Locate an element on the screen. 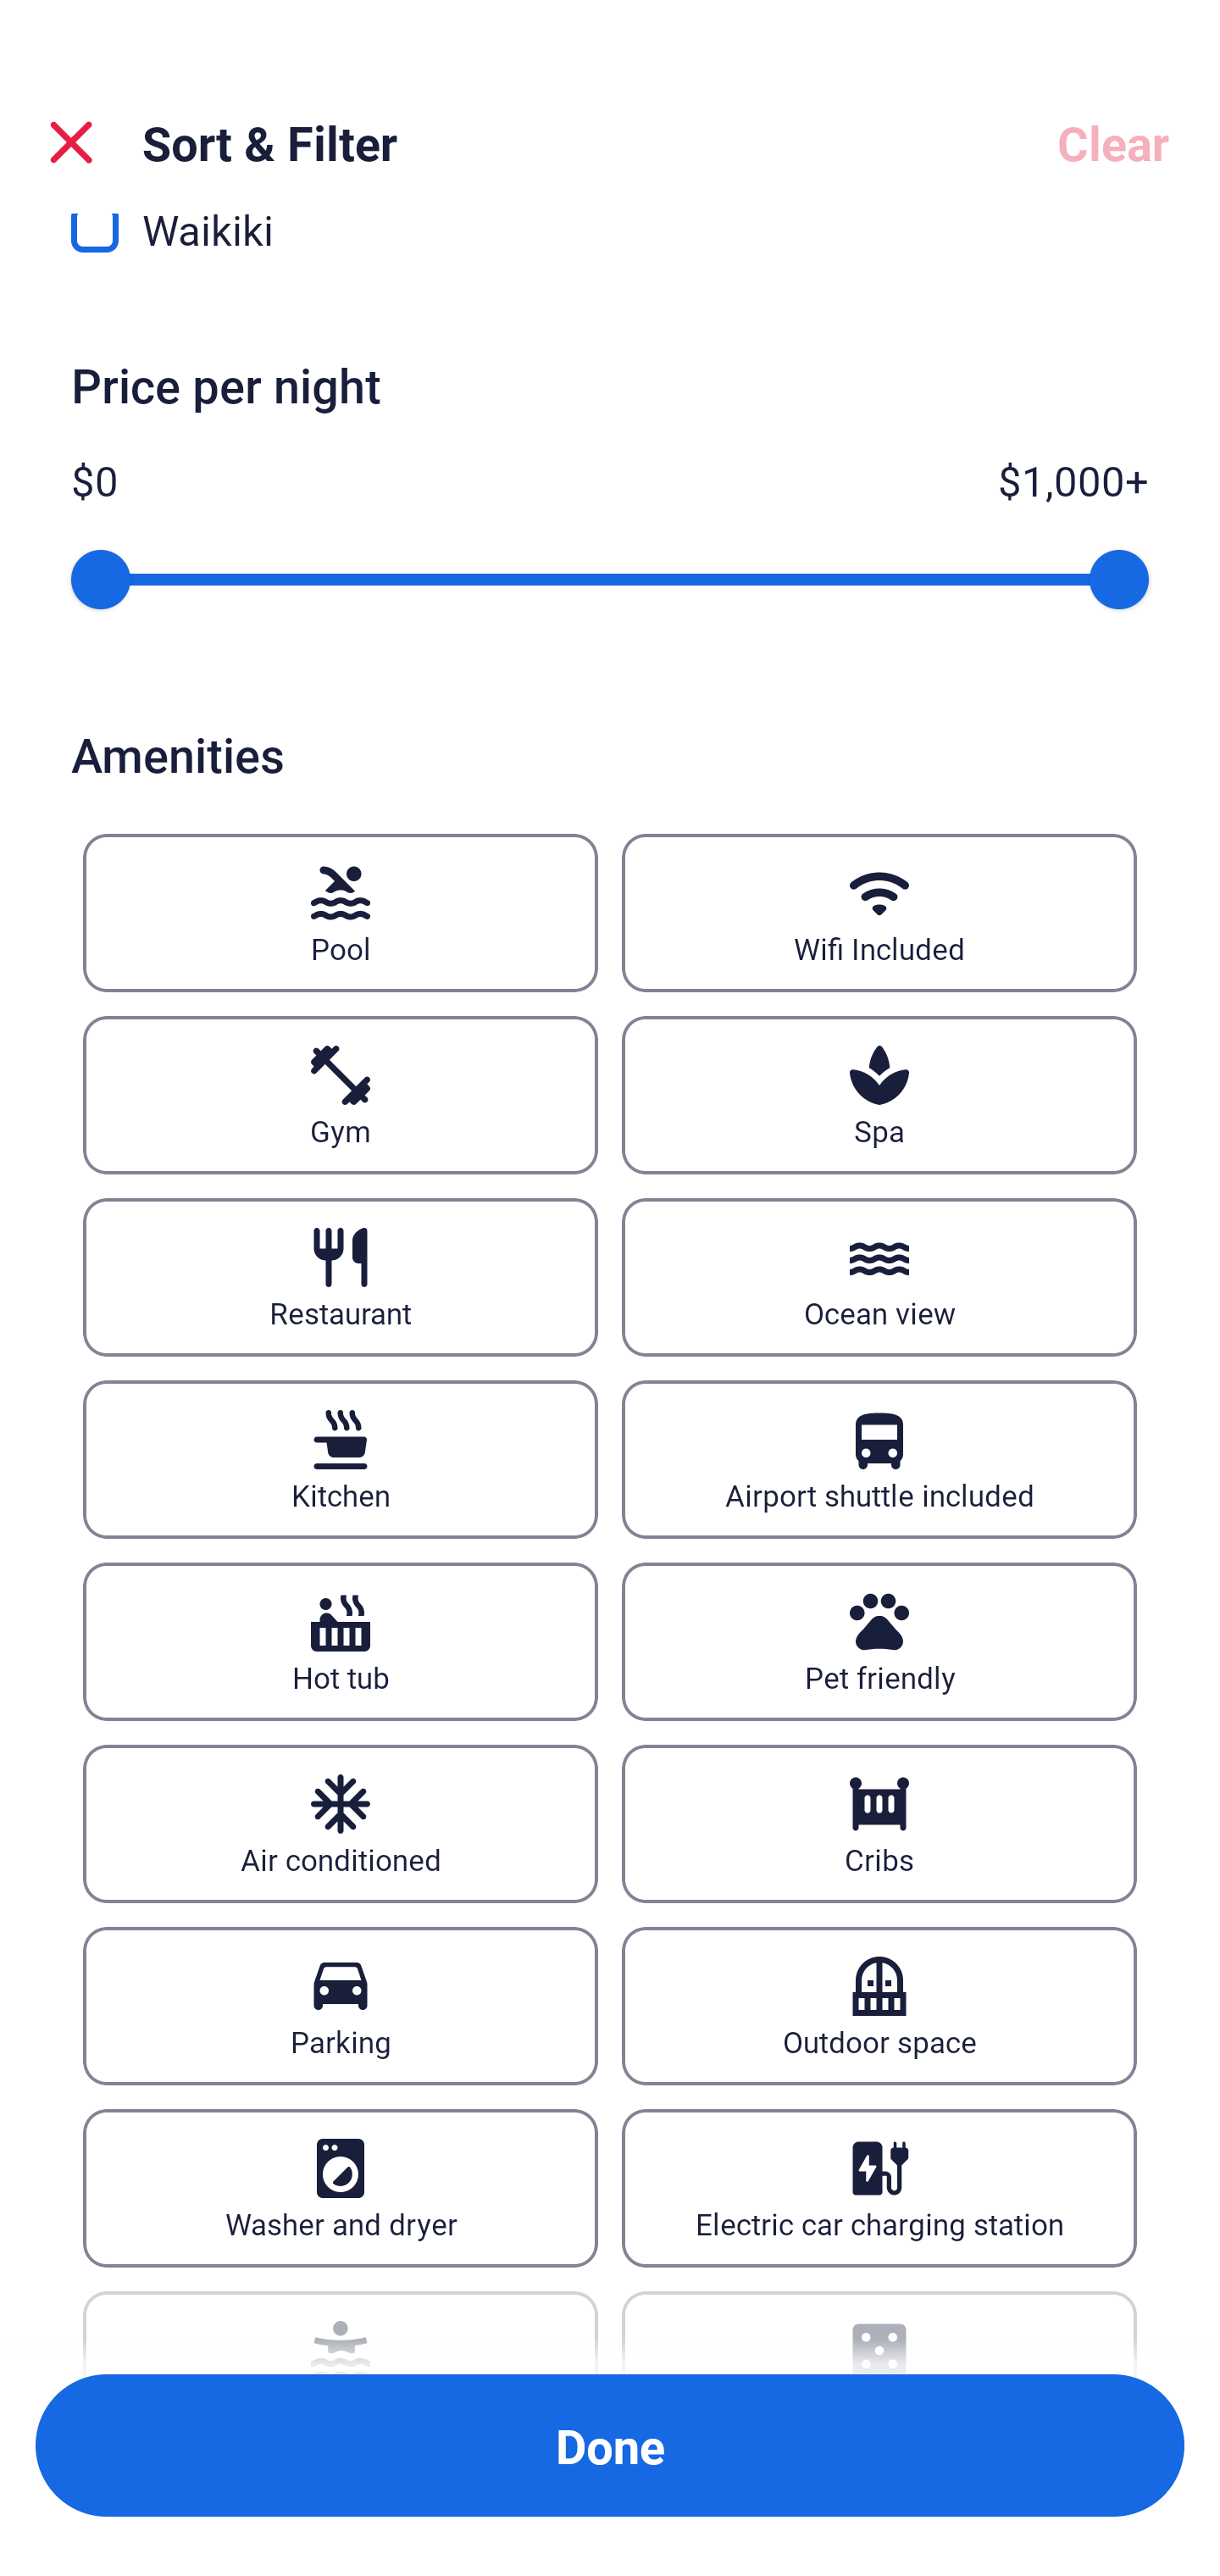 Image resolution: width=1220 pixels, height=2576 pixels. Ocean view is located at coordinates (879, 1278).